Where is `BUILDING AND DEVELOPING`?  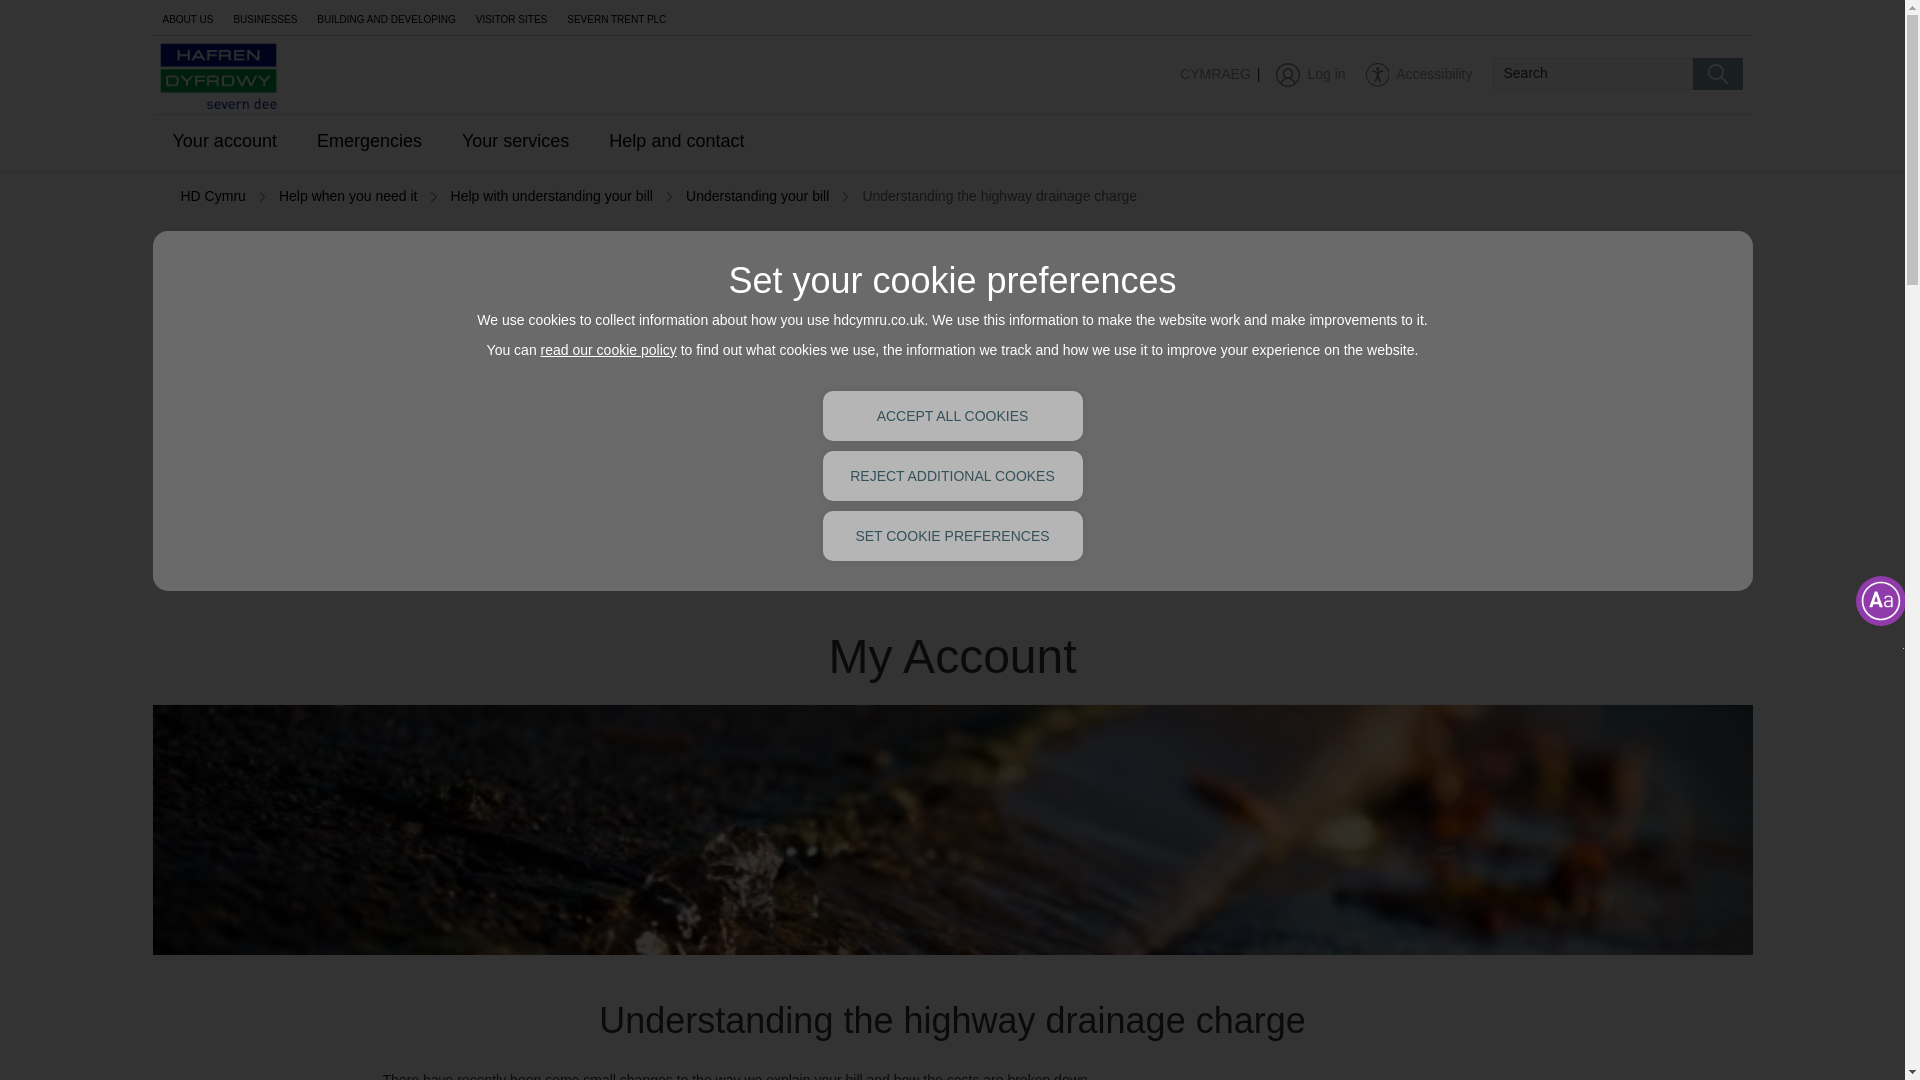
BUILDING AND DEVELOPING is located at coordinates (386, 17).